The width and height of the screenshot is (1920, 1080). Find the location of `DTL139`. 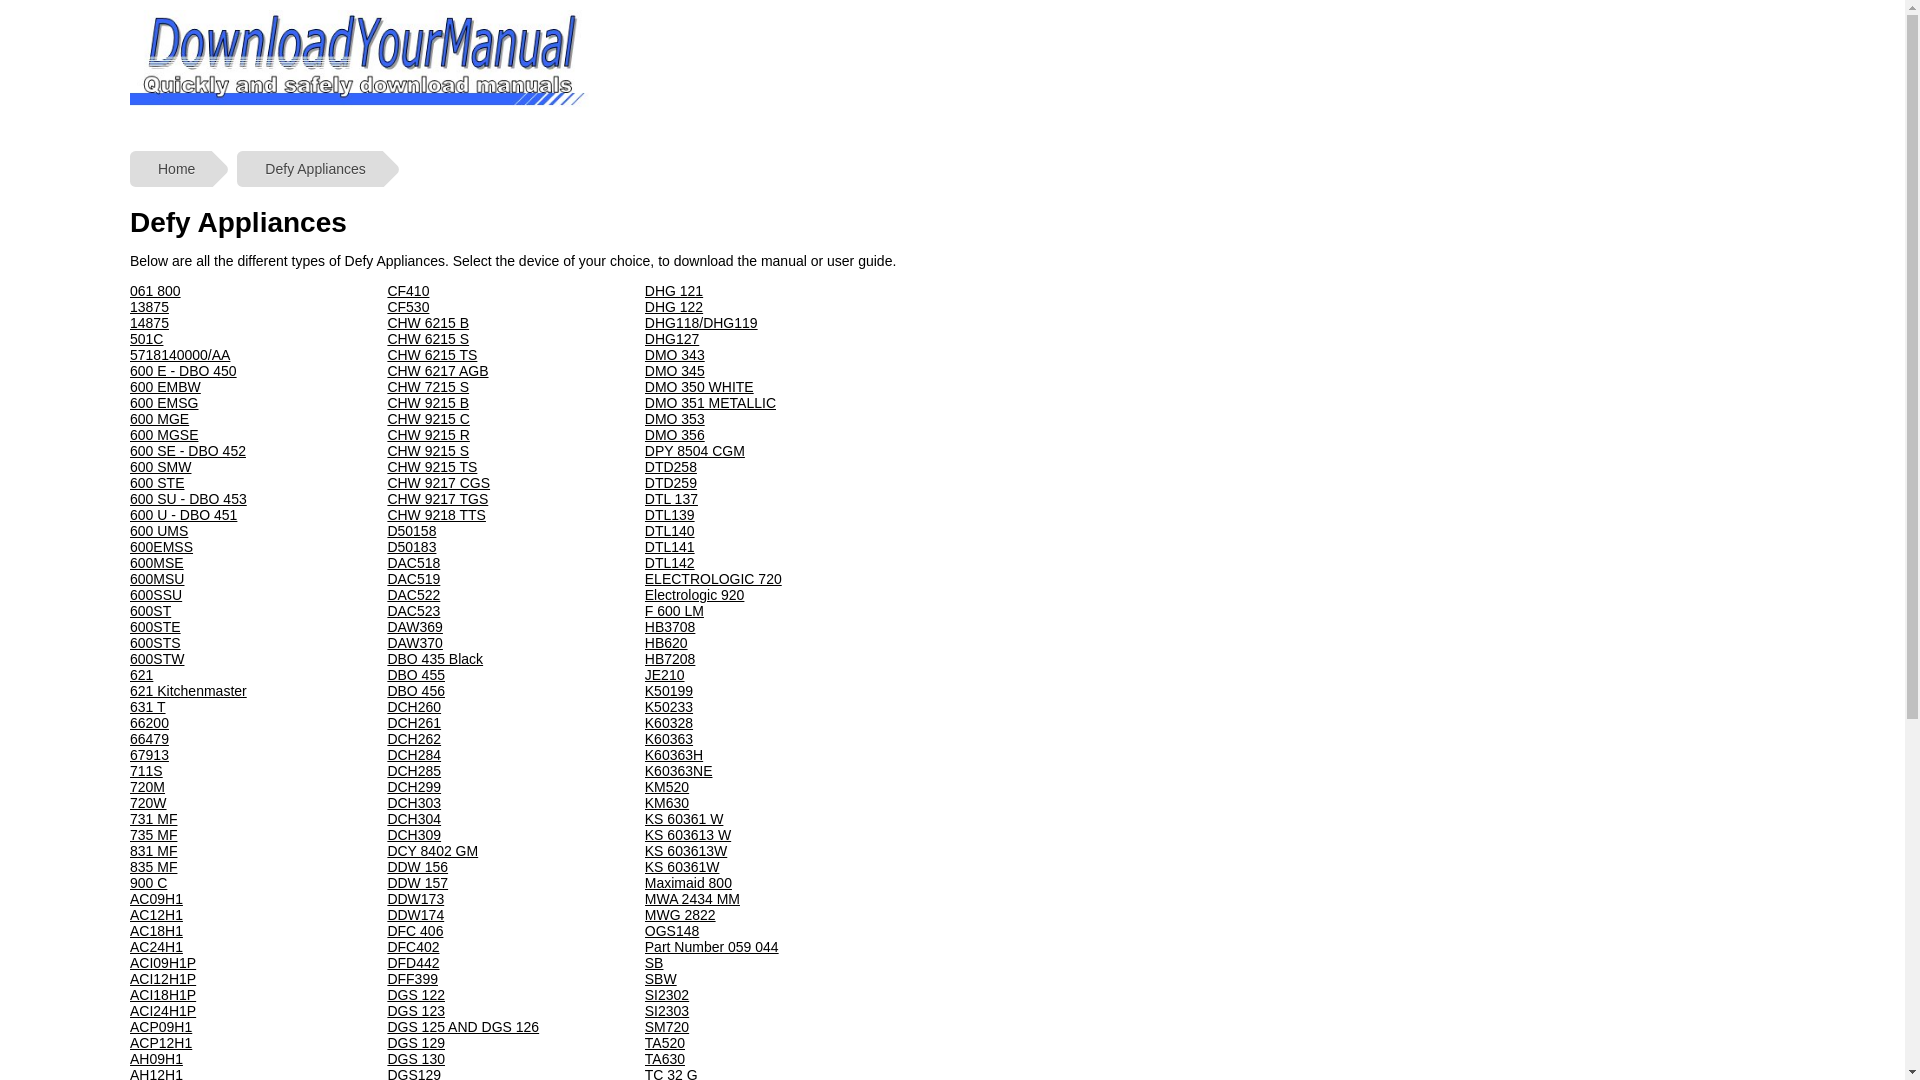

DTL139 is located at coordinates (670, 515).